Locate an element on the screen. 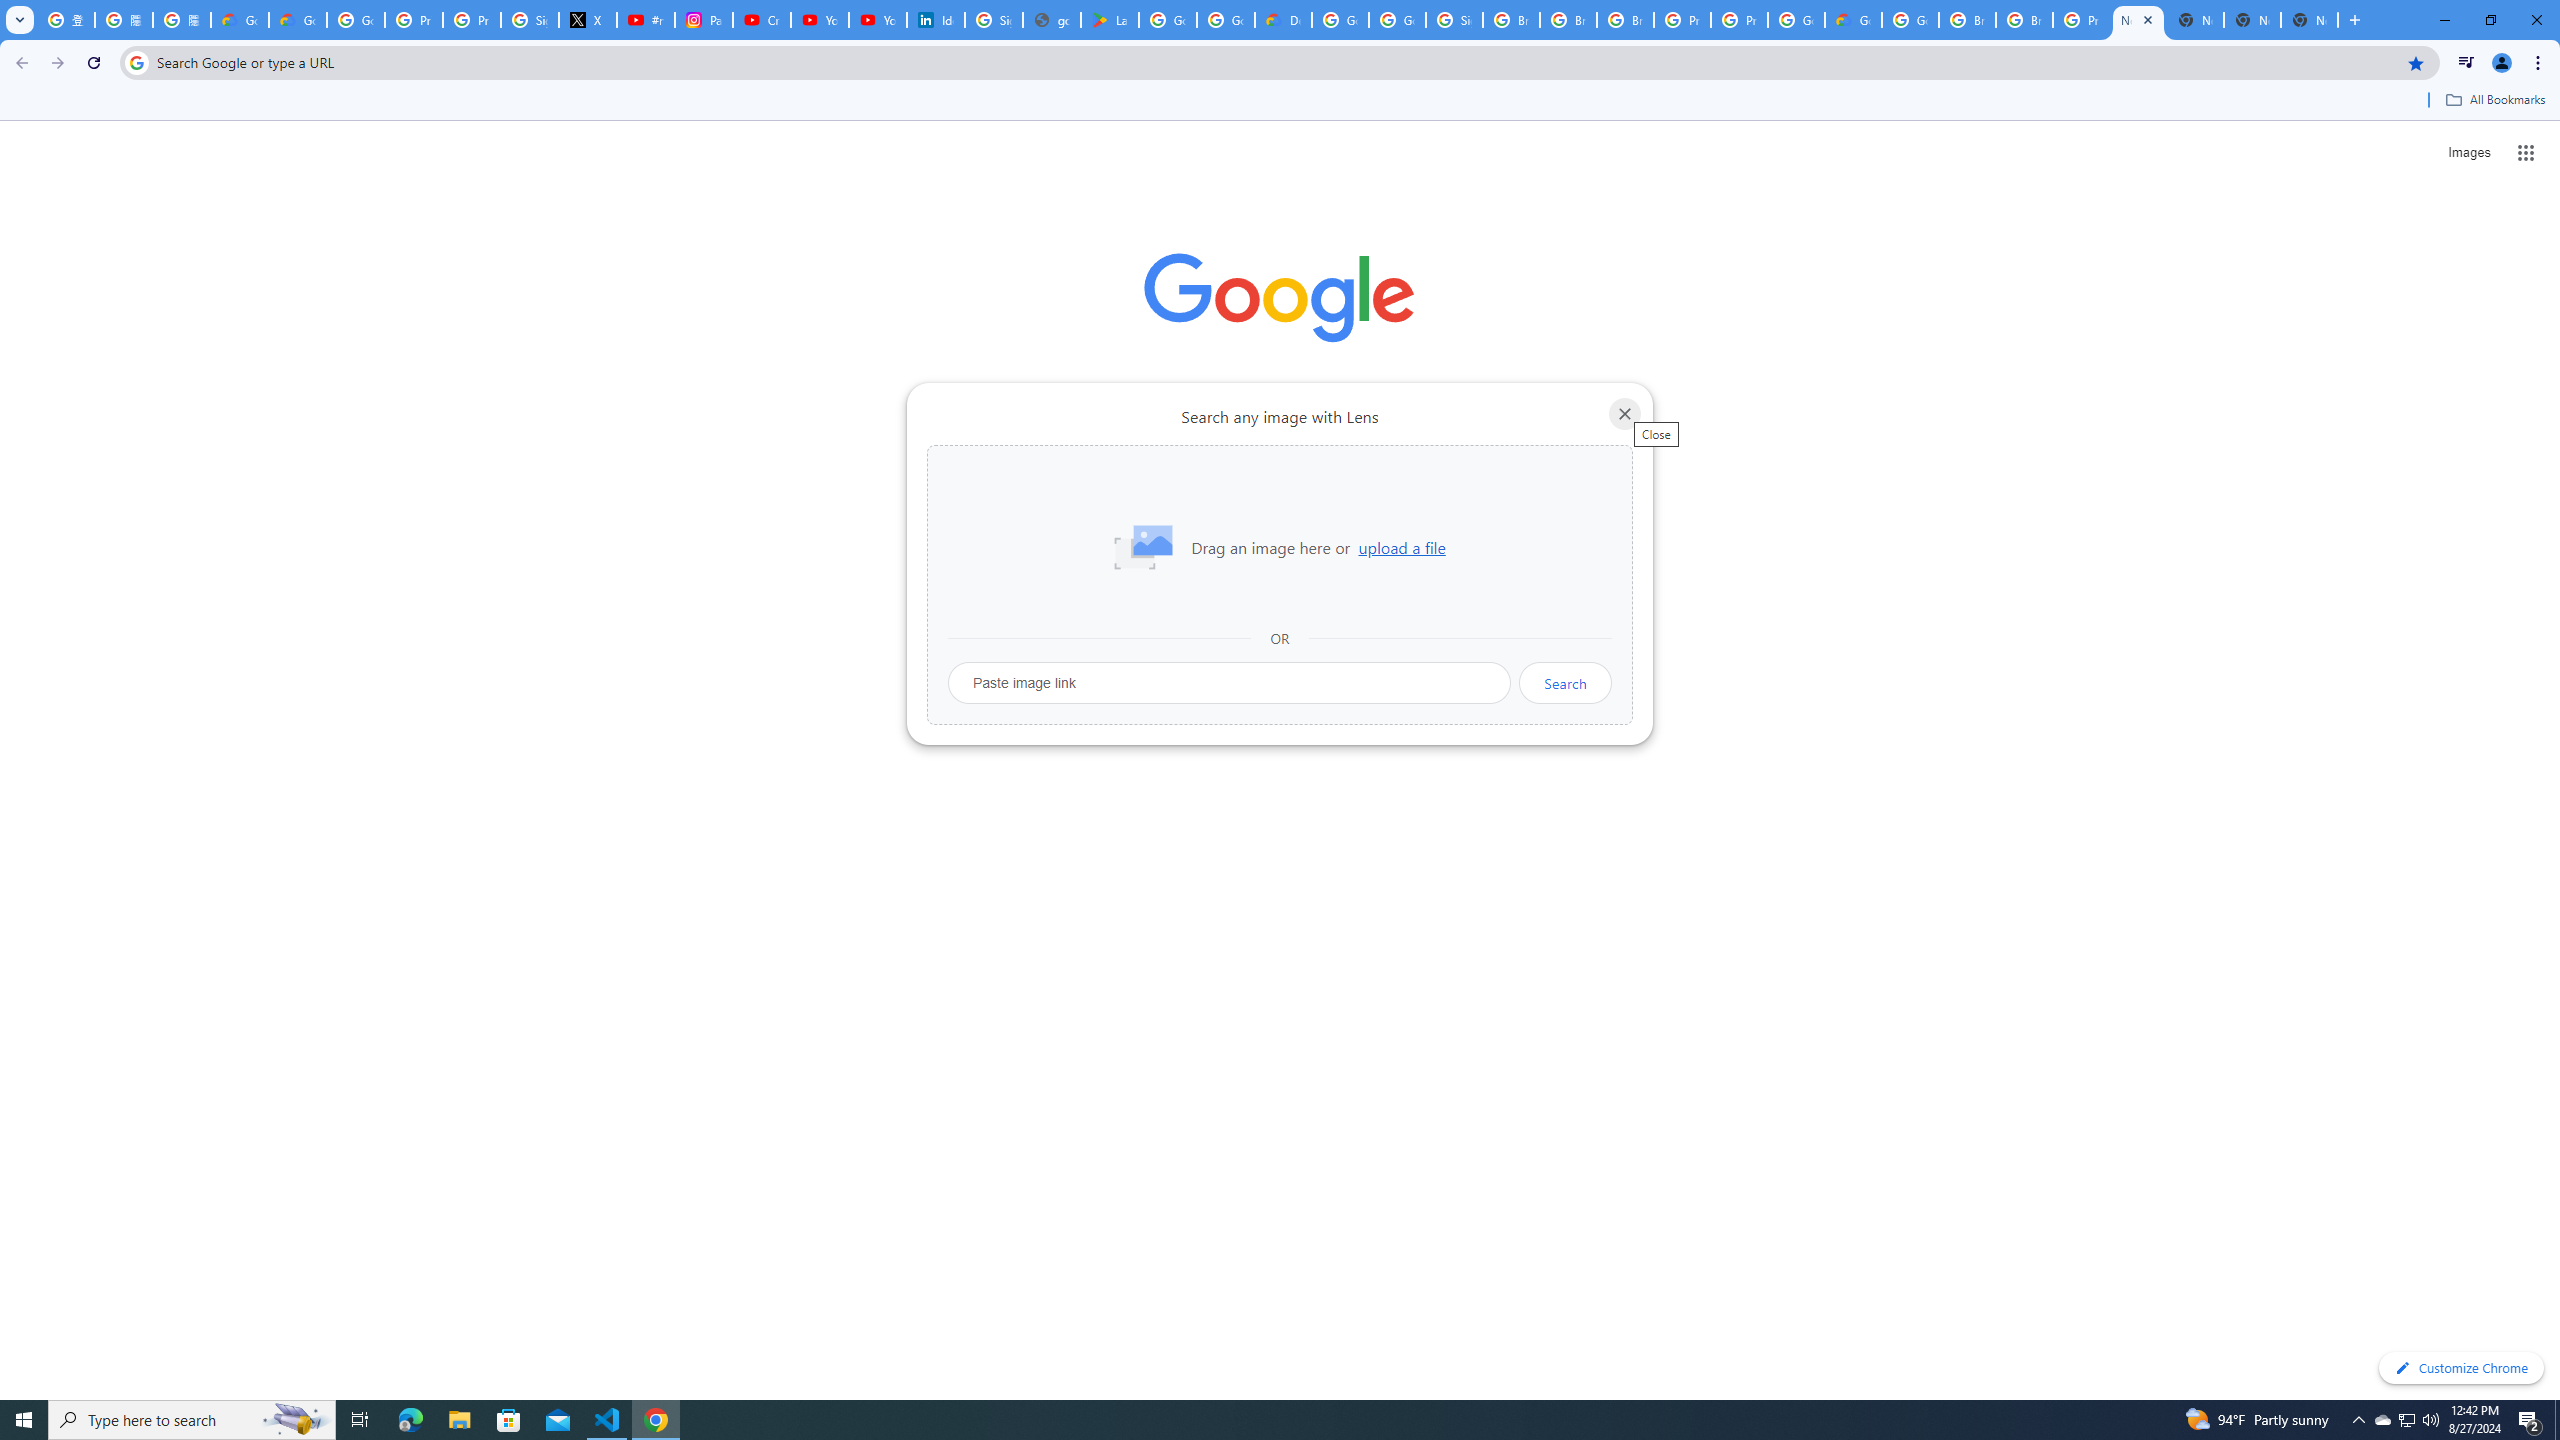 The height and width of the screenshot is (1440, 2560). Add shortcut is located at coordinates (1280, 505).